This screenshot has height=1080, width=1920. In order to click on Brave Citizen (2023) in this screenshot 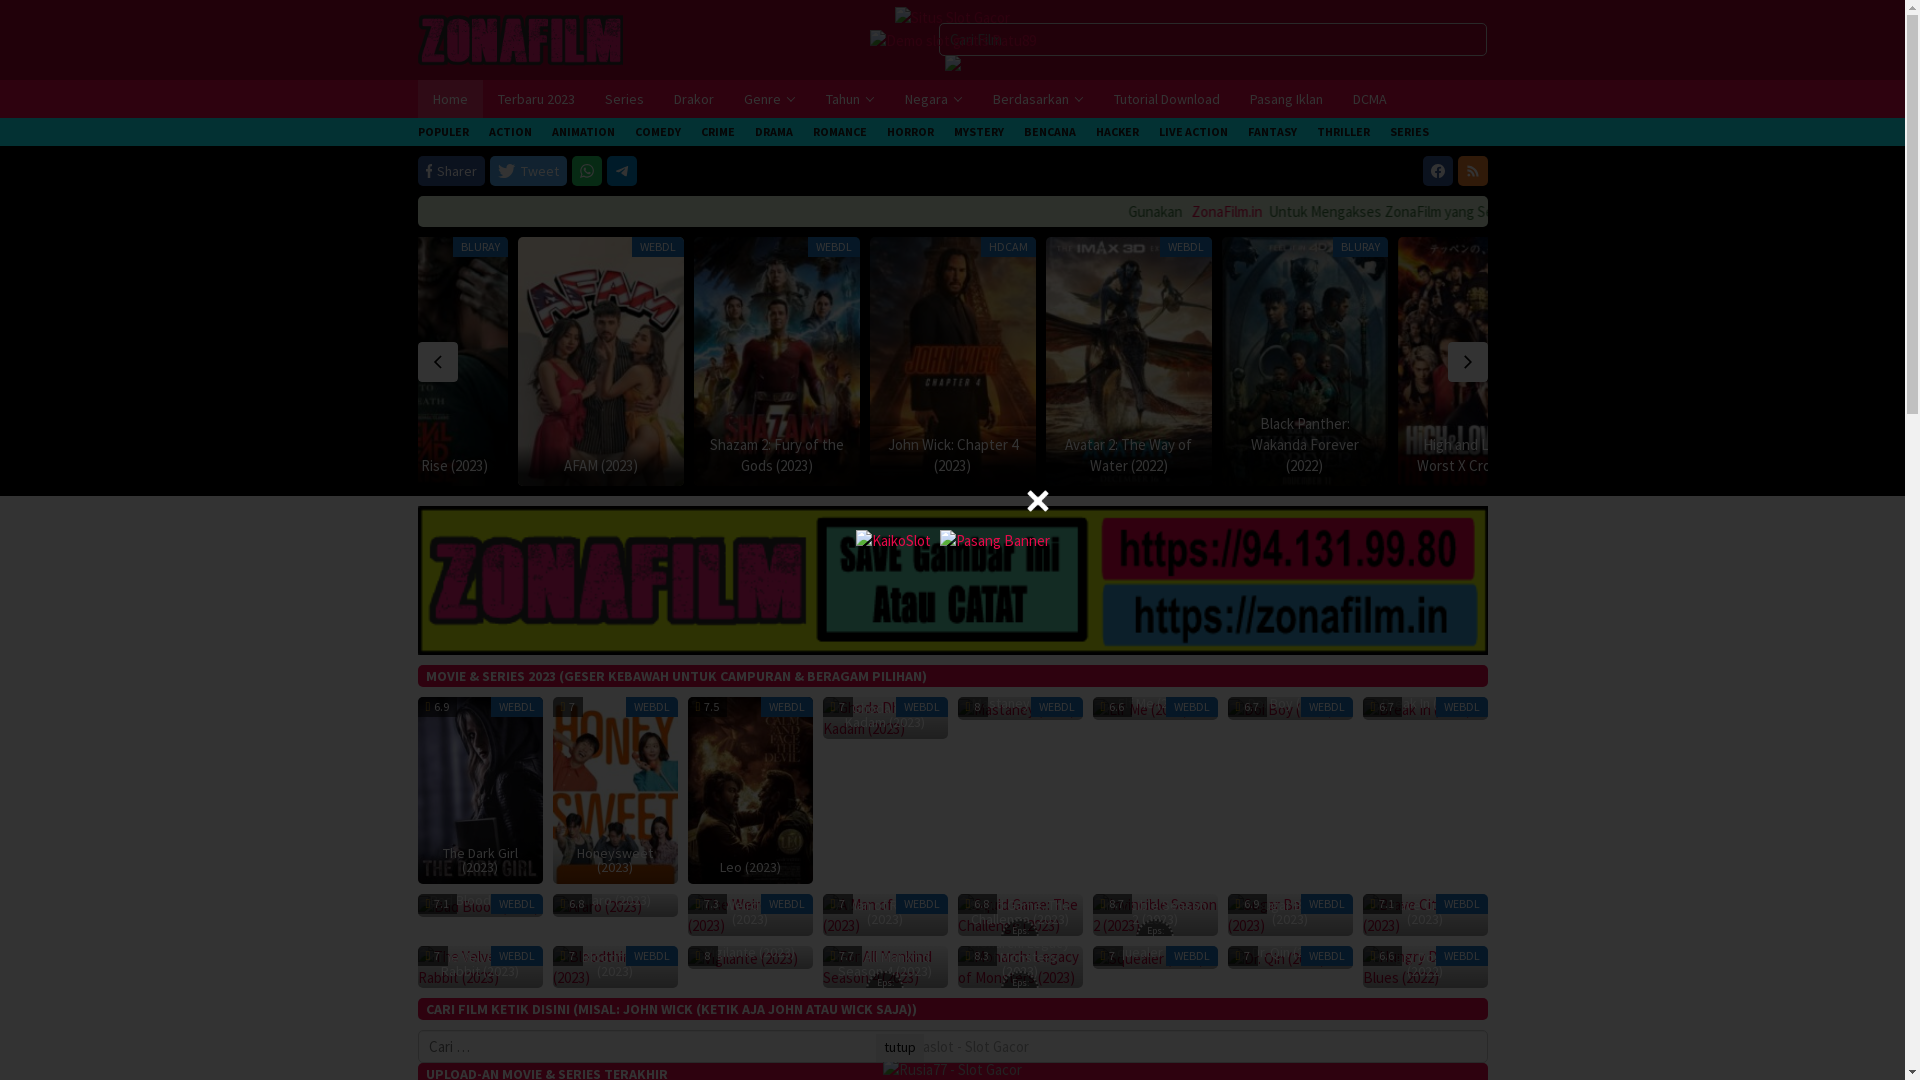, I will do `click(1424, 912)`.